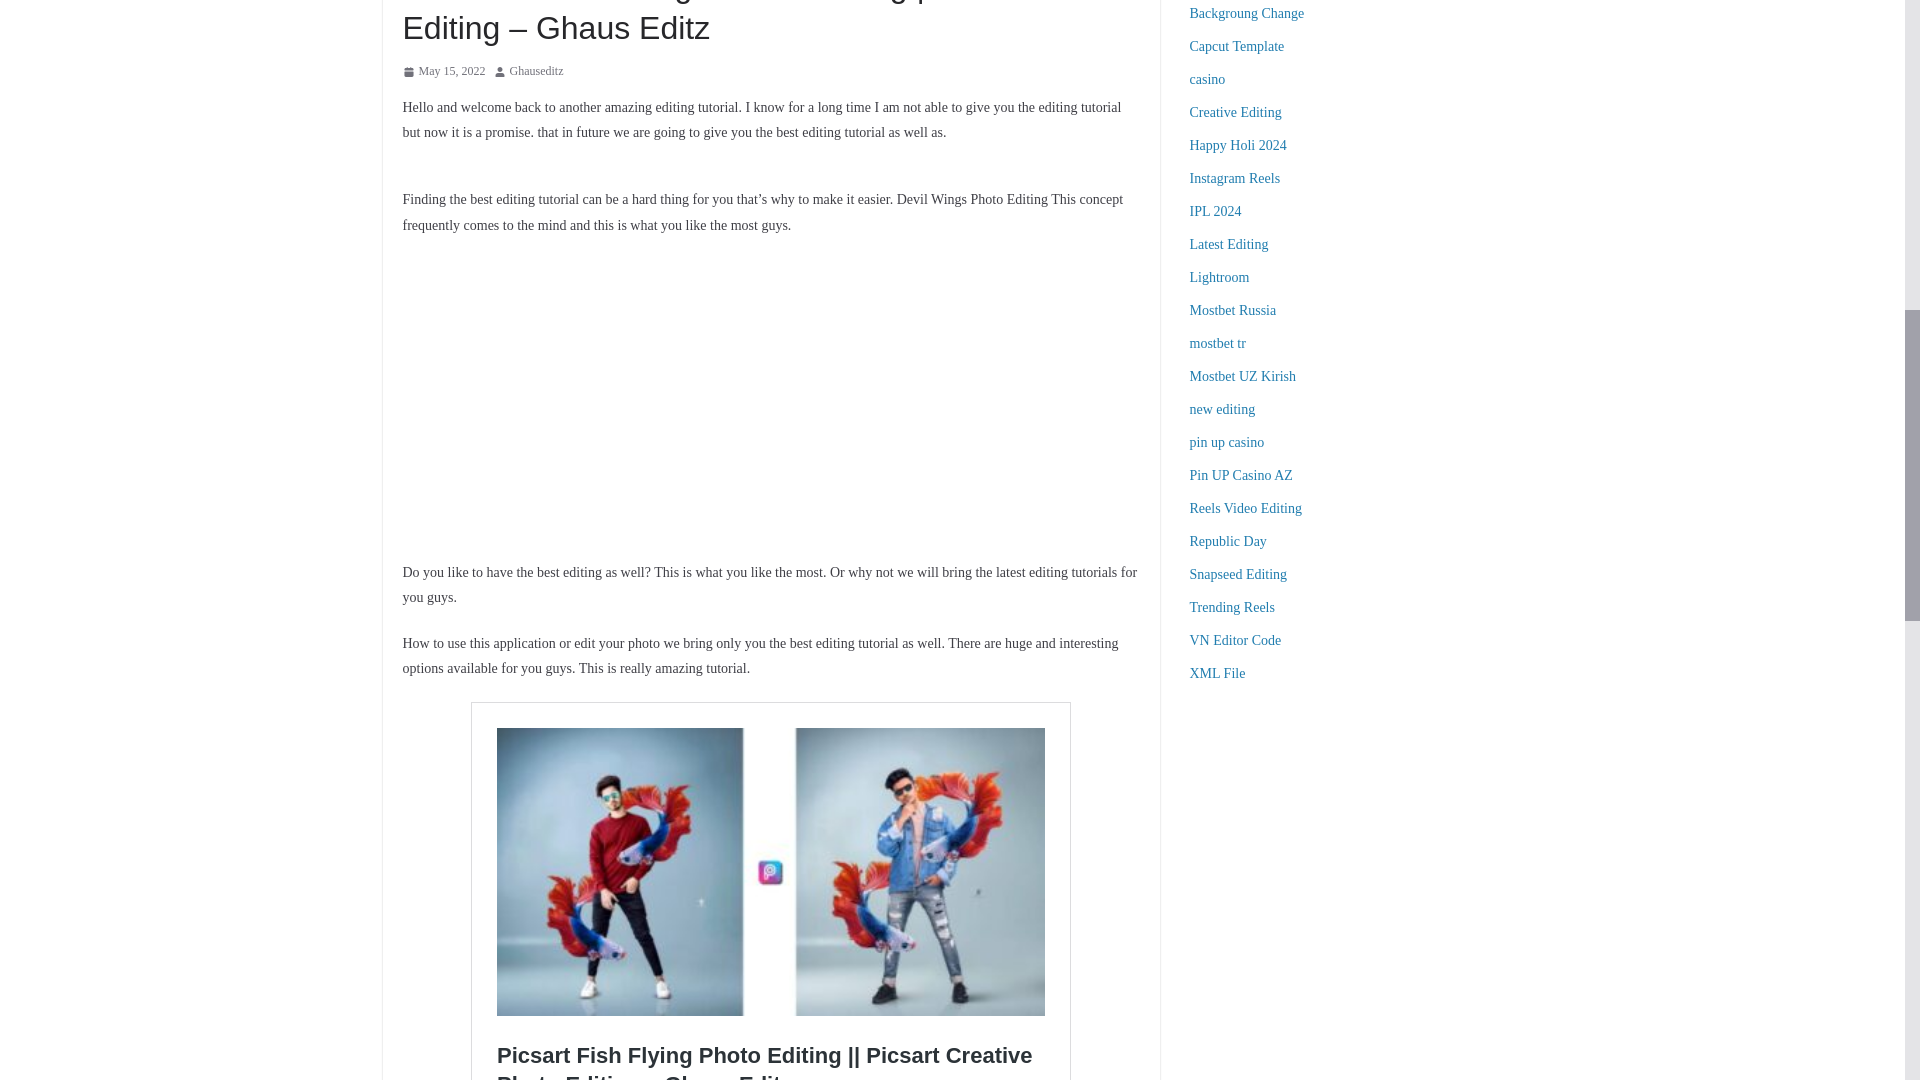  What do you see at coordinates (537, 72) in the screenshot?
I see `Ghauseditz` at bounding box center [537, 72].